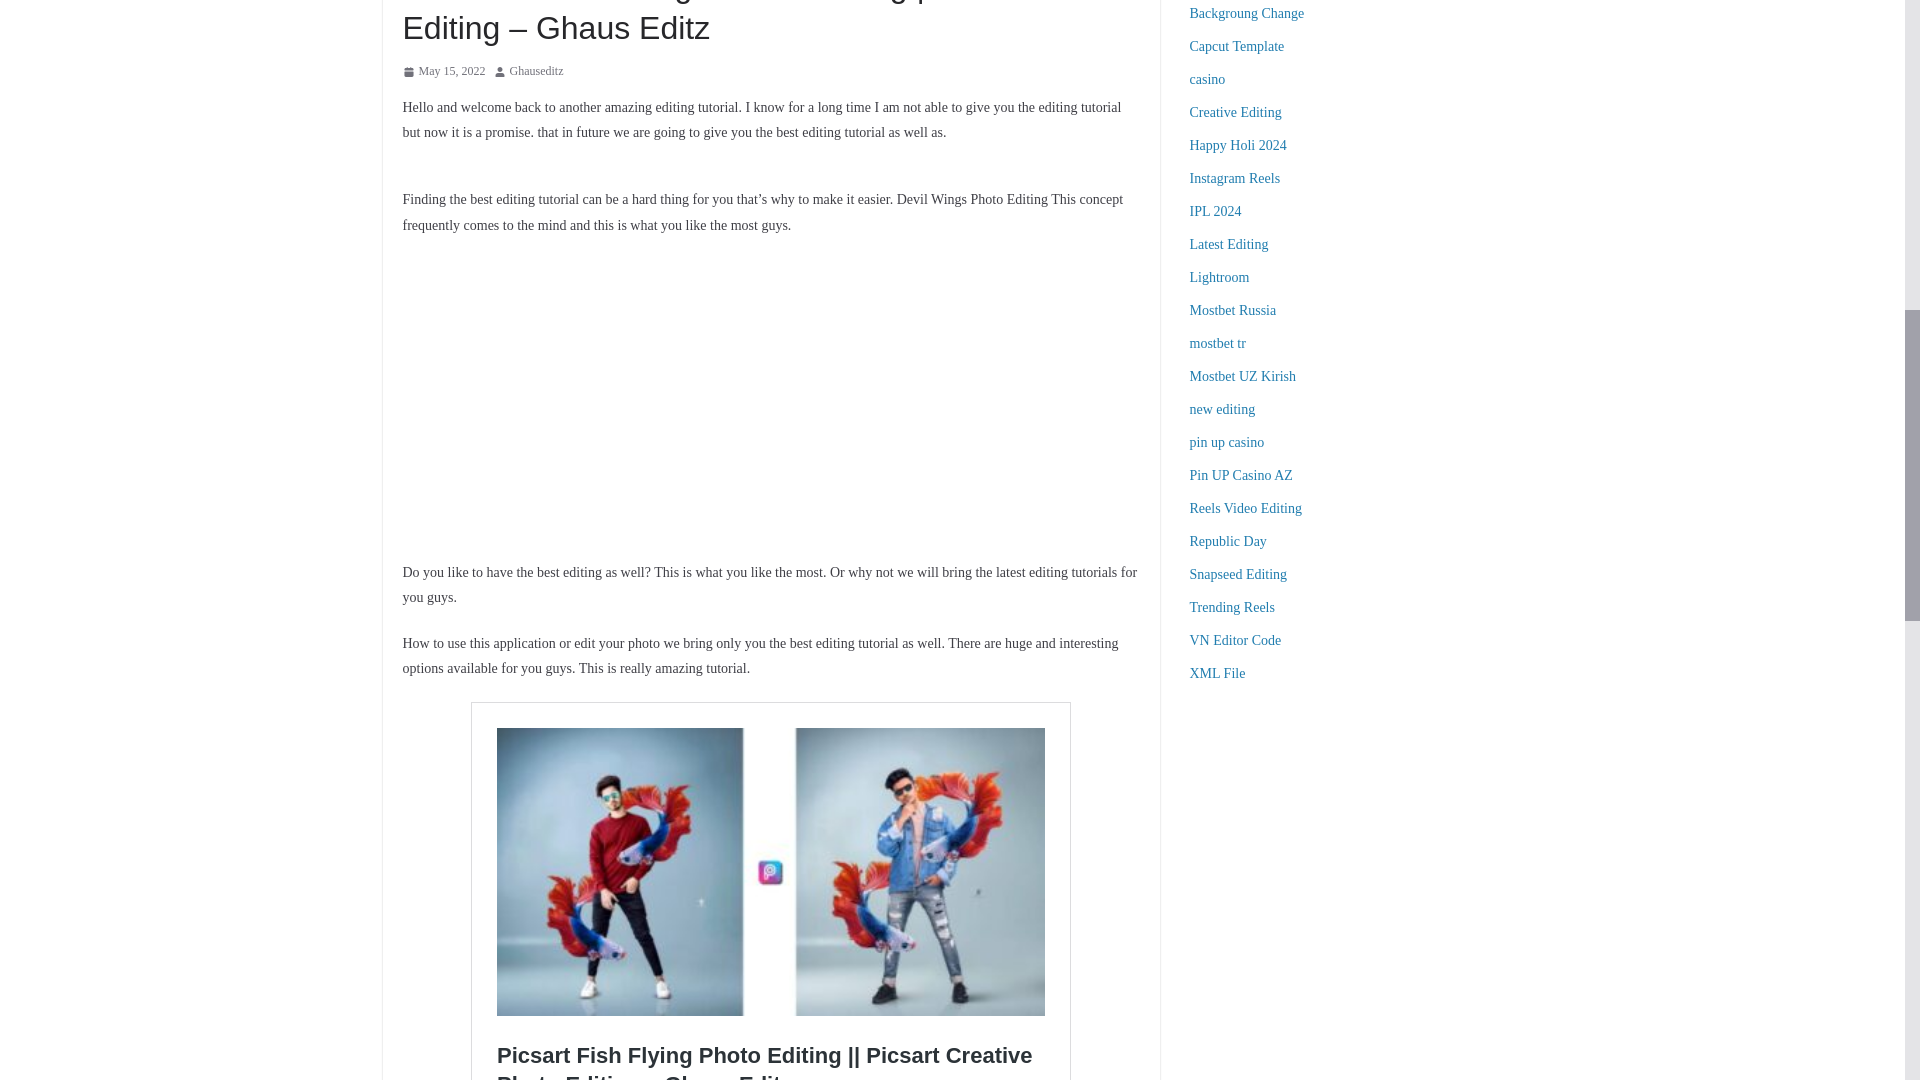  What do you see at coordinates (537, 72) in the screenshot?
I see `Ghauseditz` at bounding box center [537, 72].